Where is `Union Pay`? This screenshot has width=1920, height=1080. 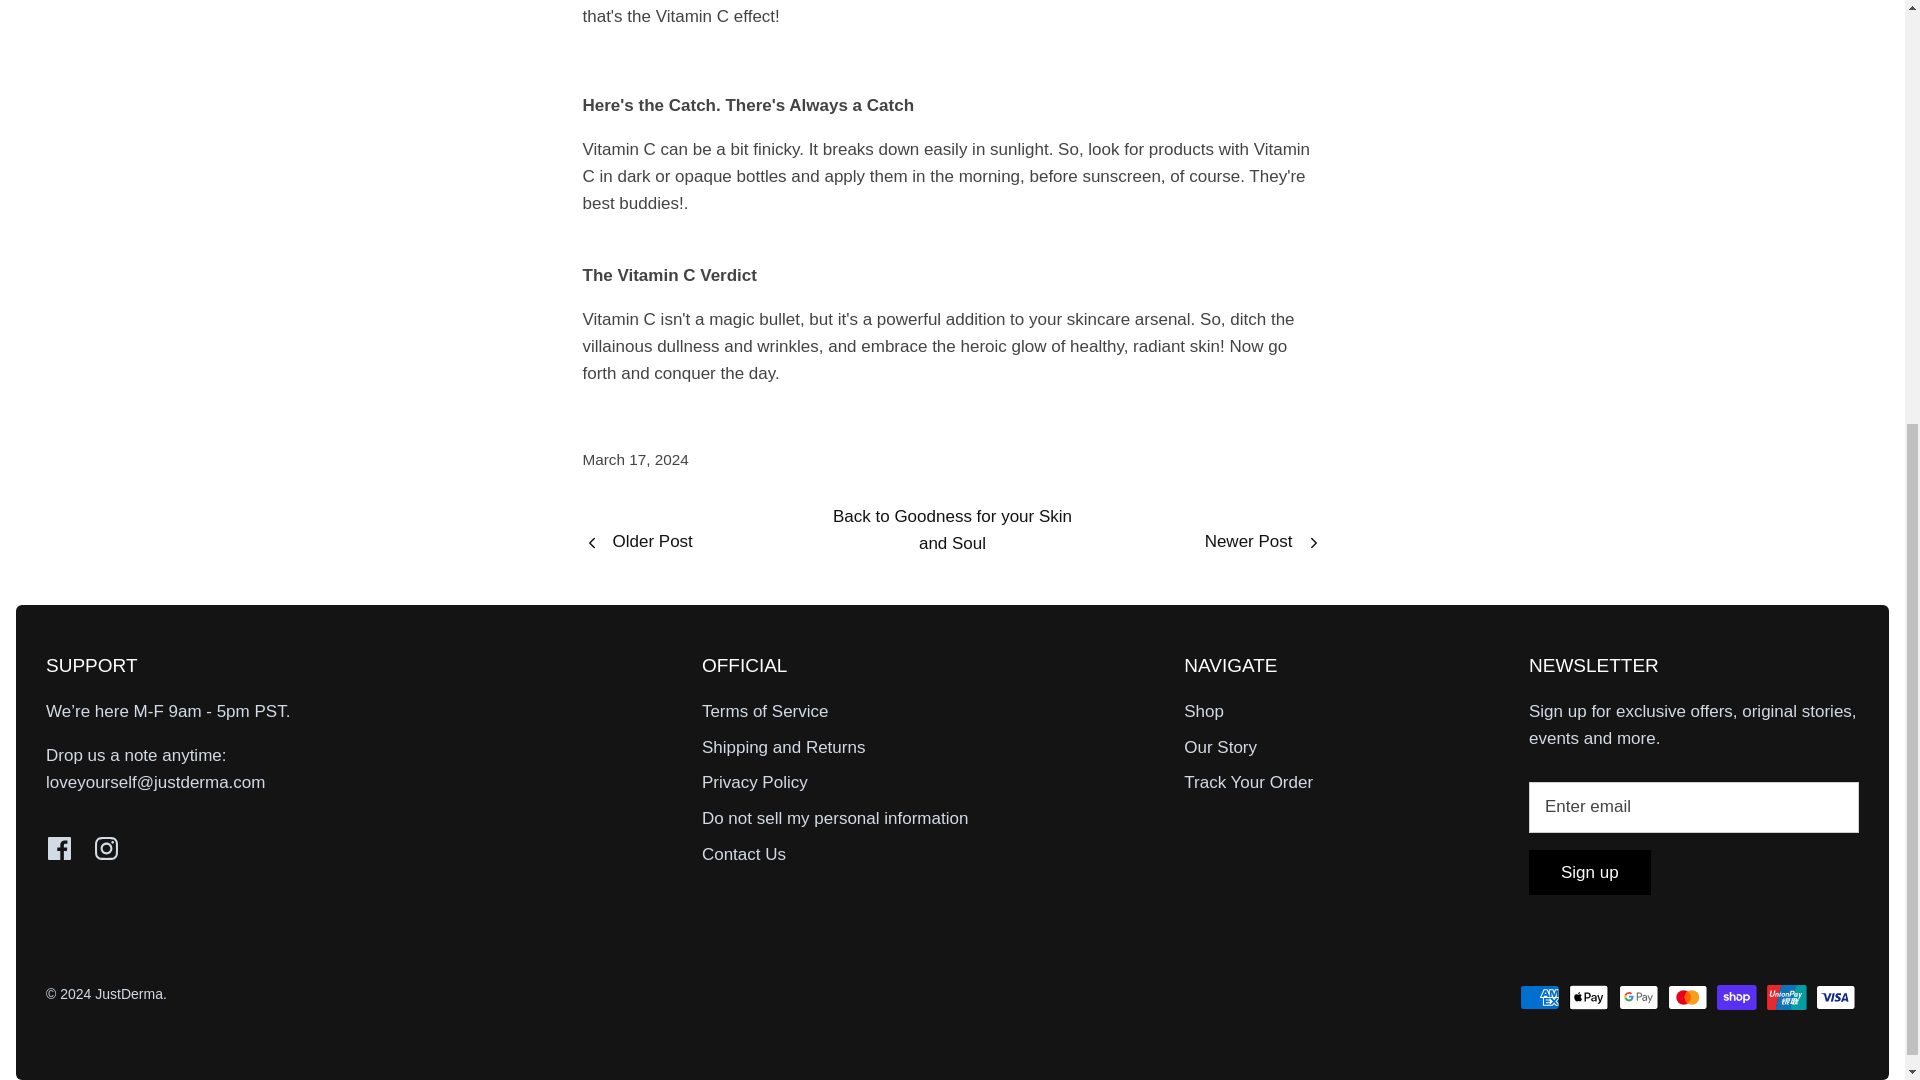 Union Pay is located at coordinates (1786, 996).